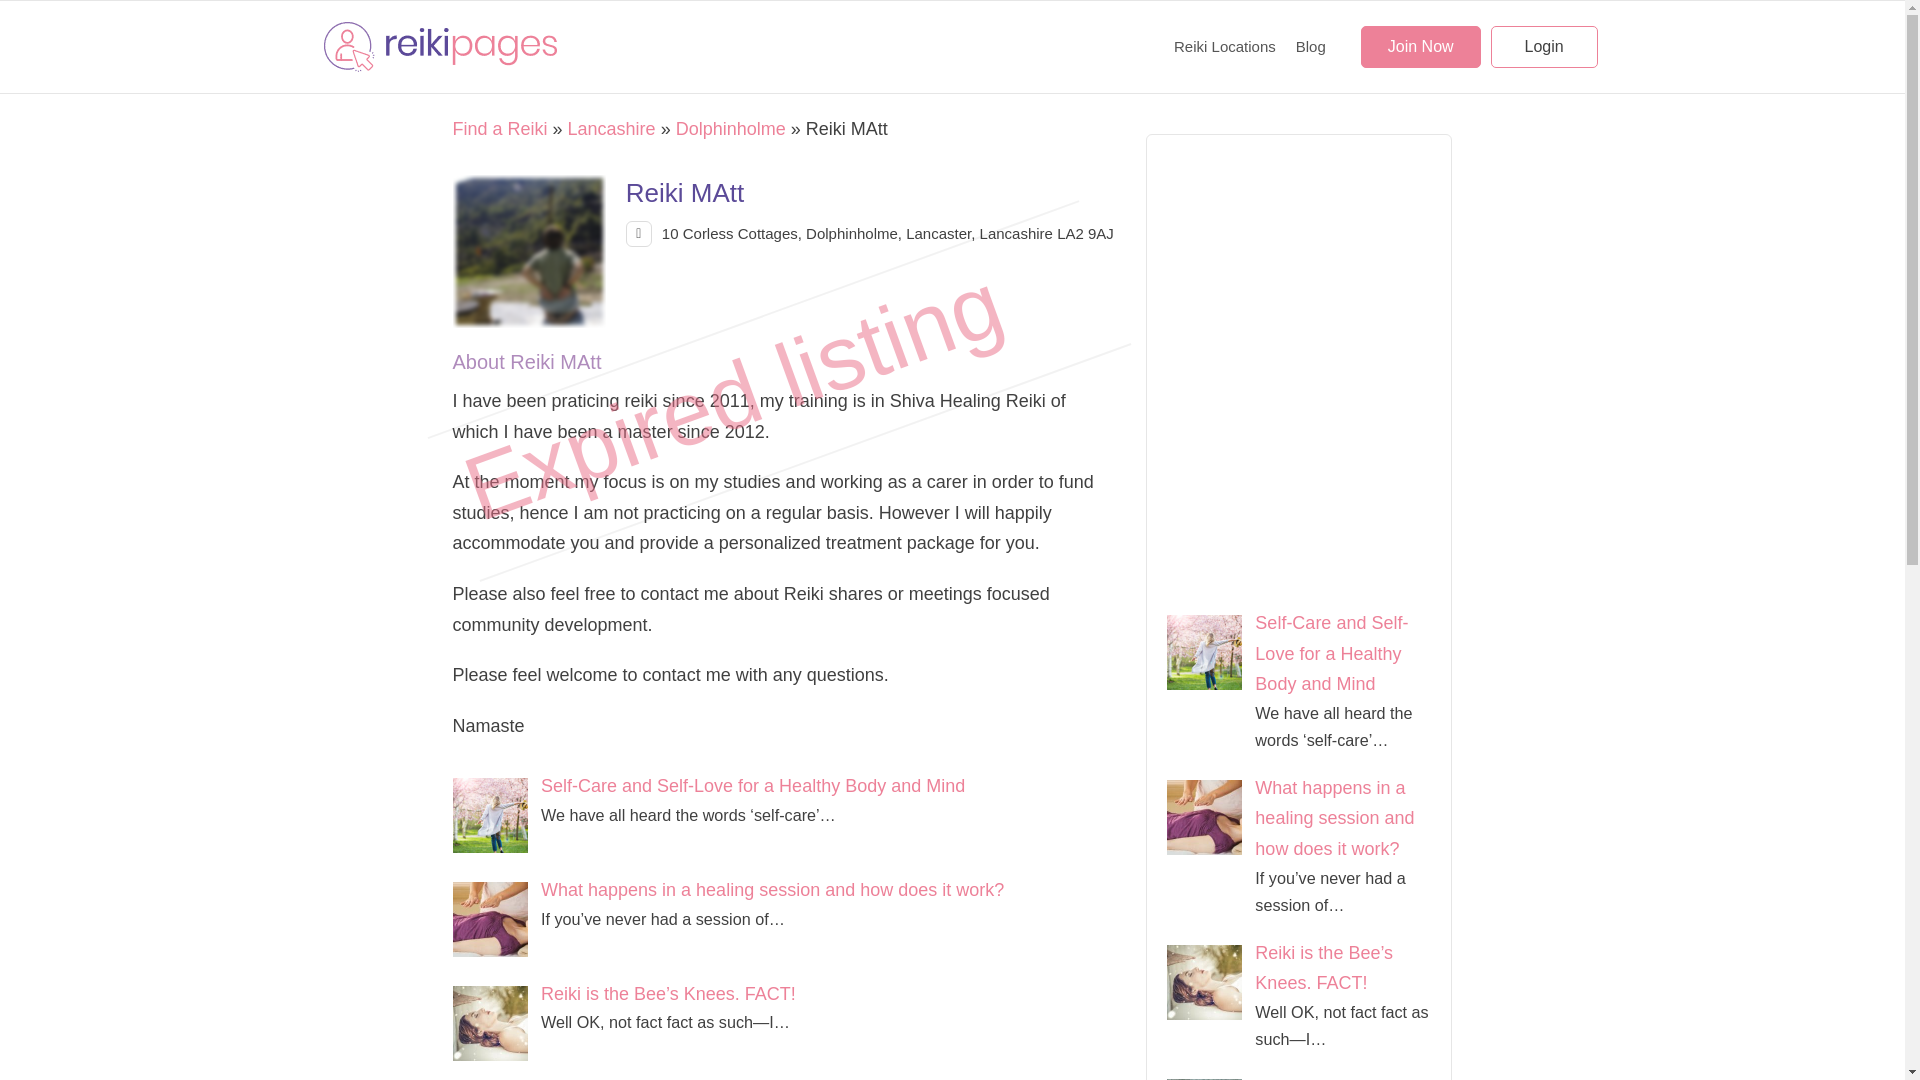 The height and width of the screenshot is (1080, 1920). Describe the element at coordinates (1311, 46) in the screenshot. I see `Blog` at that location.